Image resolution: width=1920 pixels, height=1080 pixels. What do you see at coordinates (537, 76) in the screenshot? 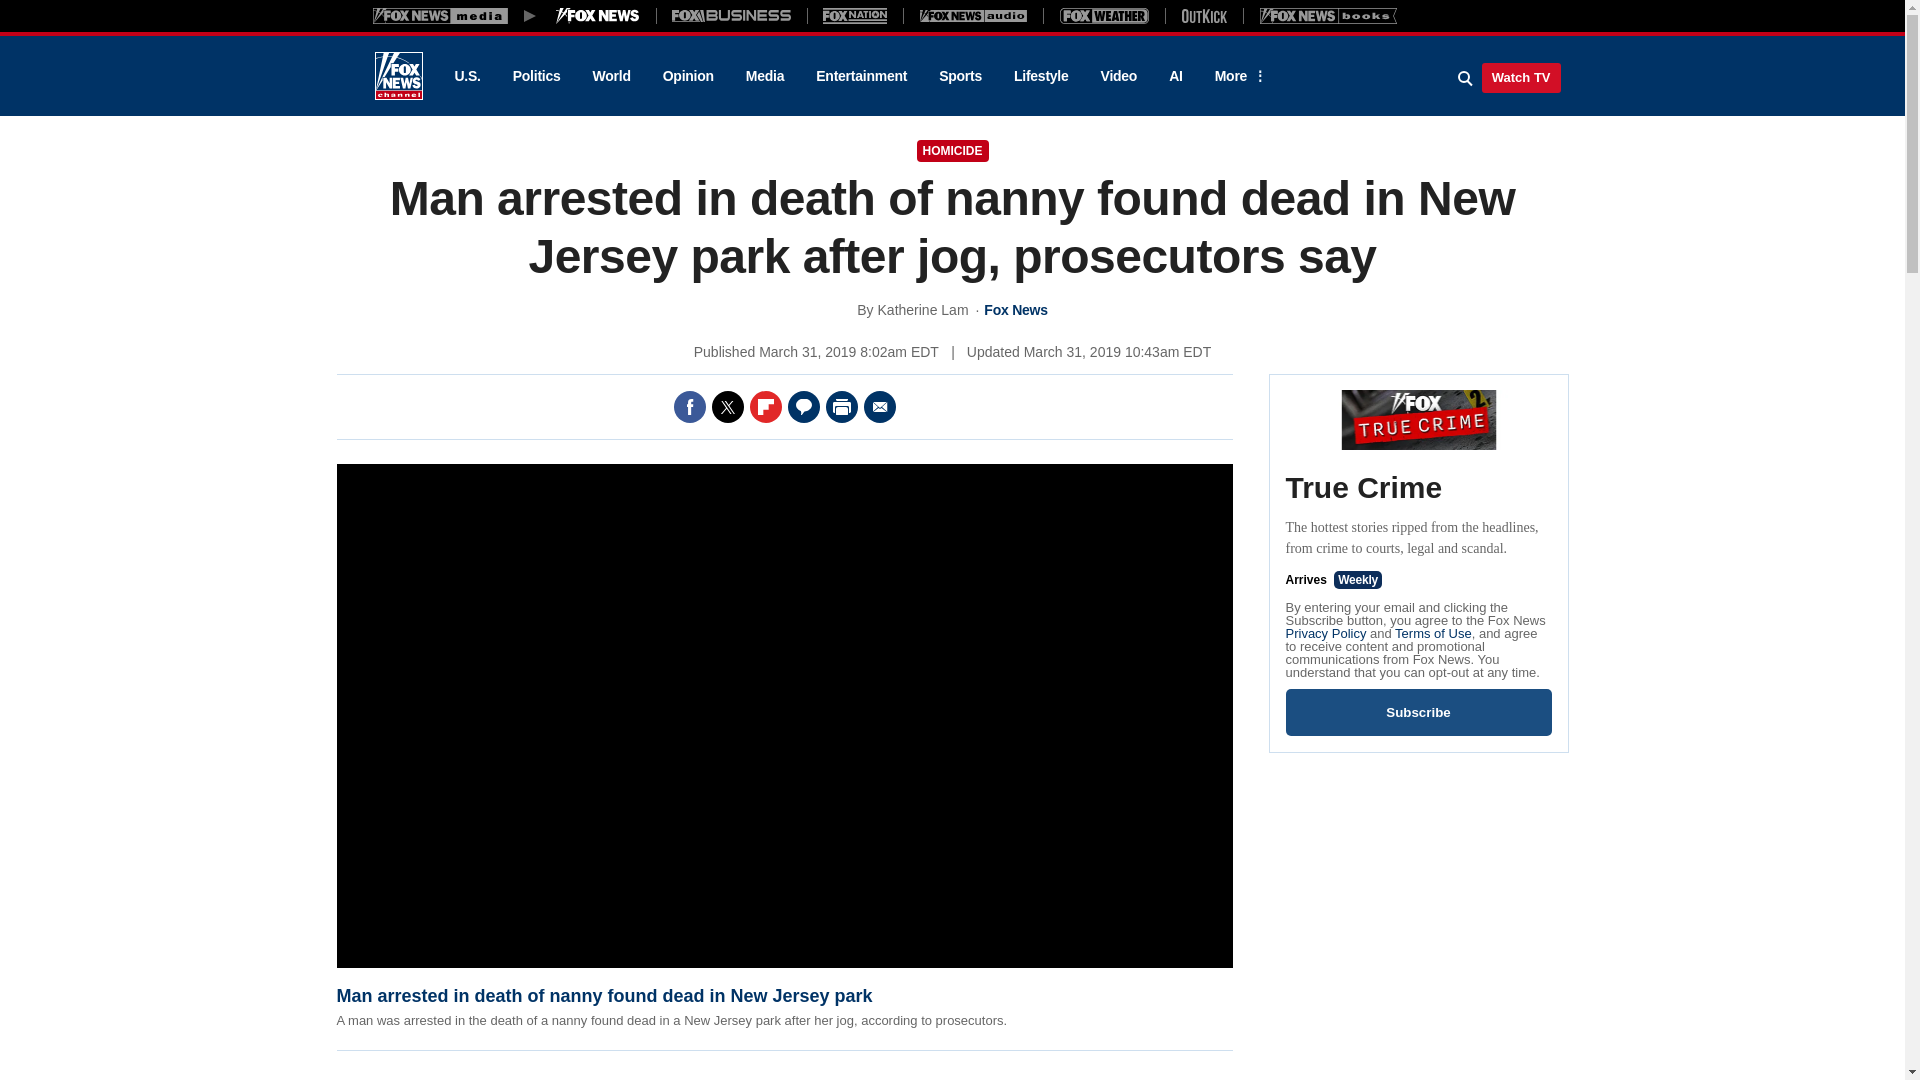
I see `Politics` at bounding box center [537, 76].